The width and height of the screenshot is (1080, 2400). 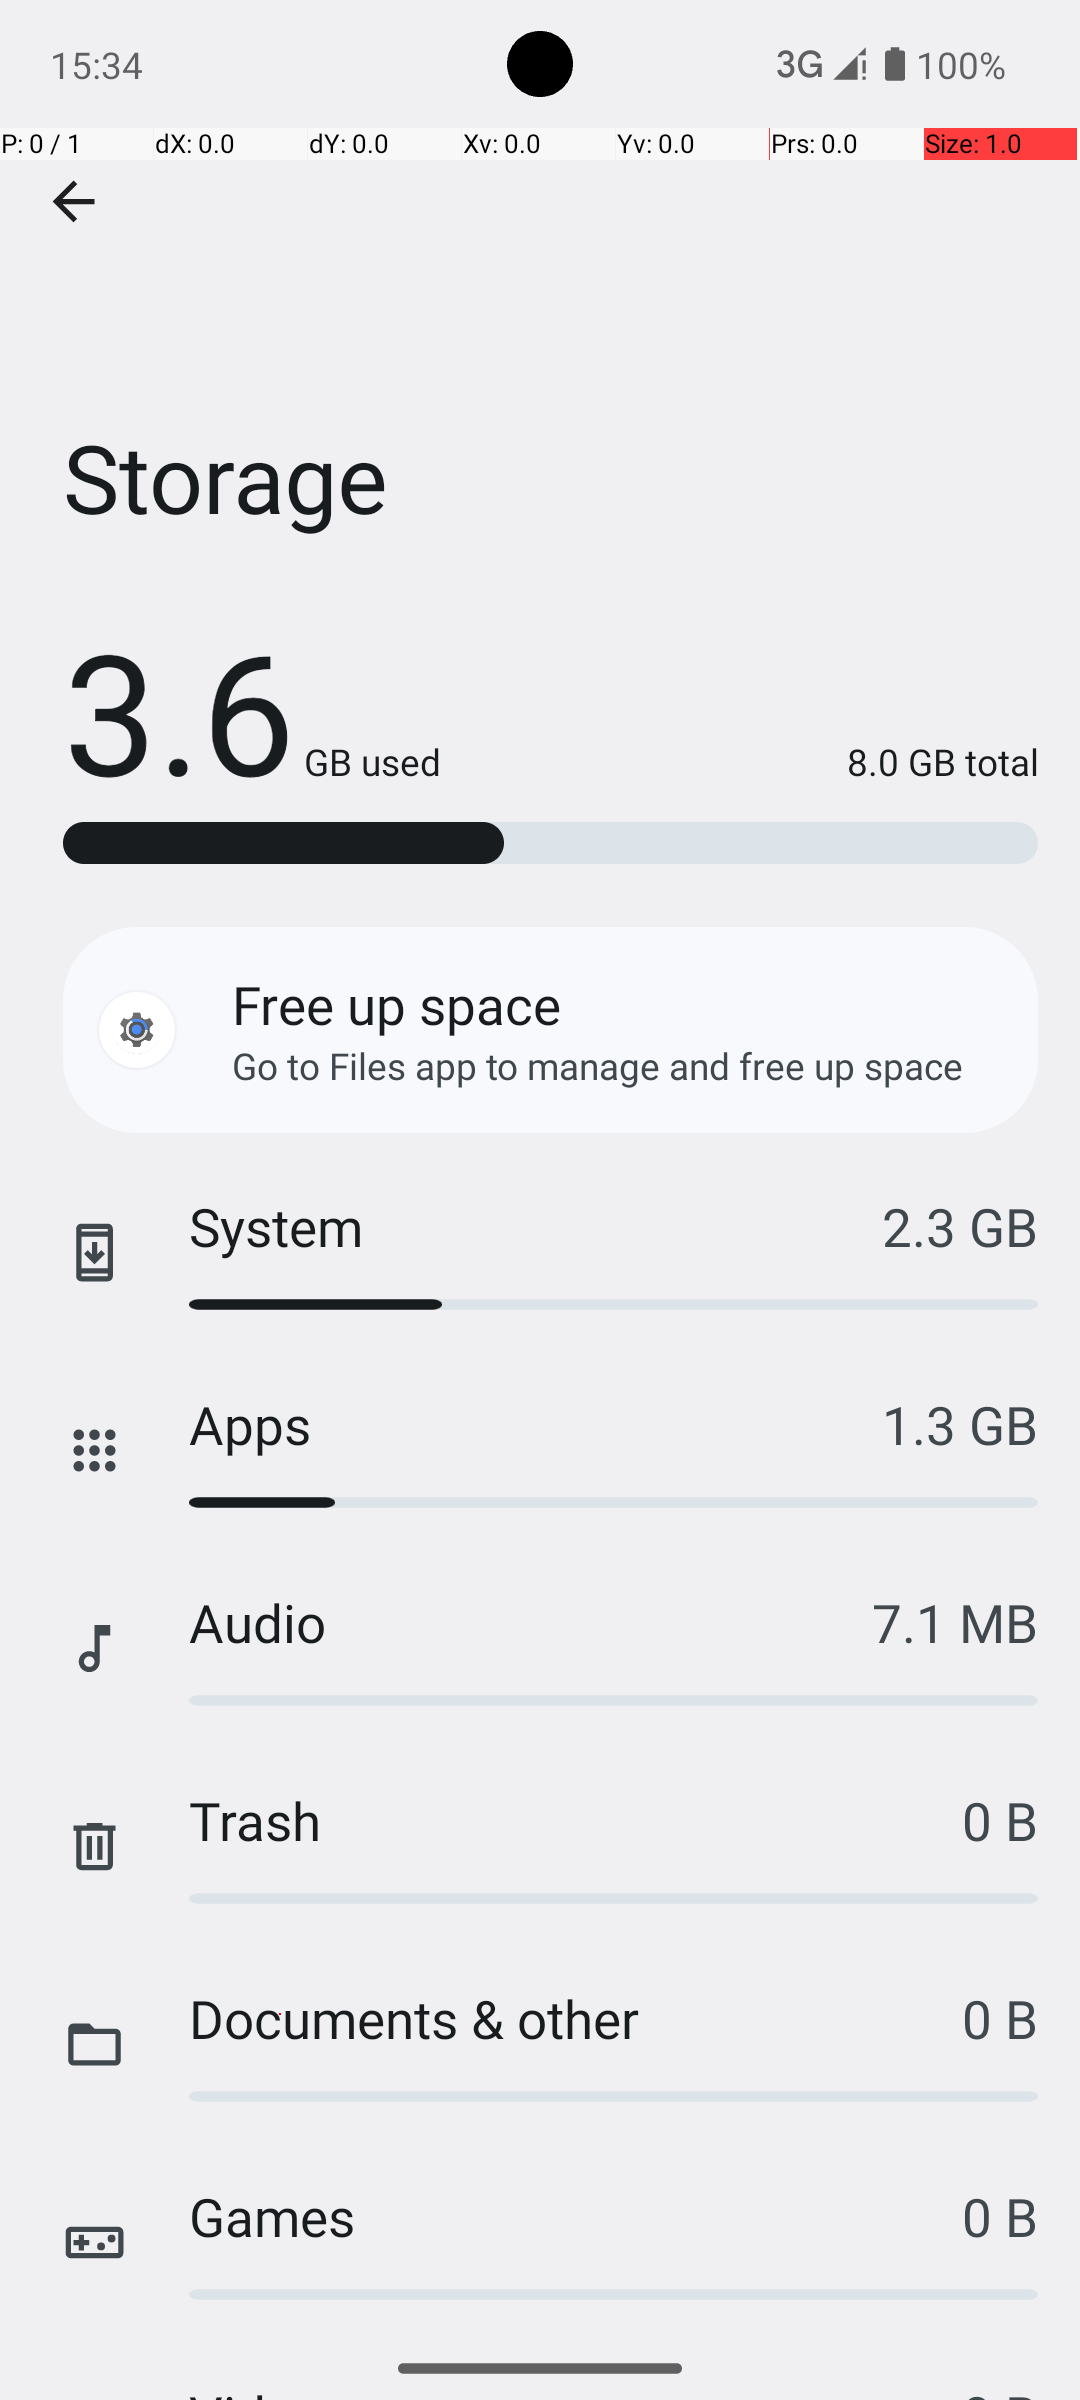 I want to click on 8.0 GB total, so click(x=740, y=762).